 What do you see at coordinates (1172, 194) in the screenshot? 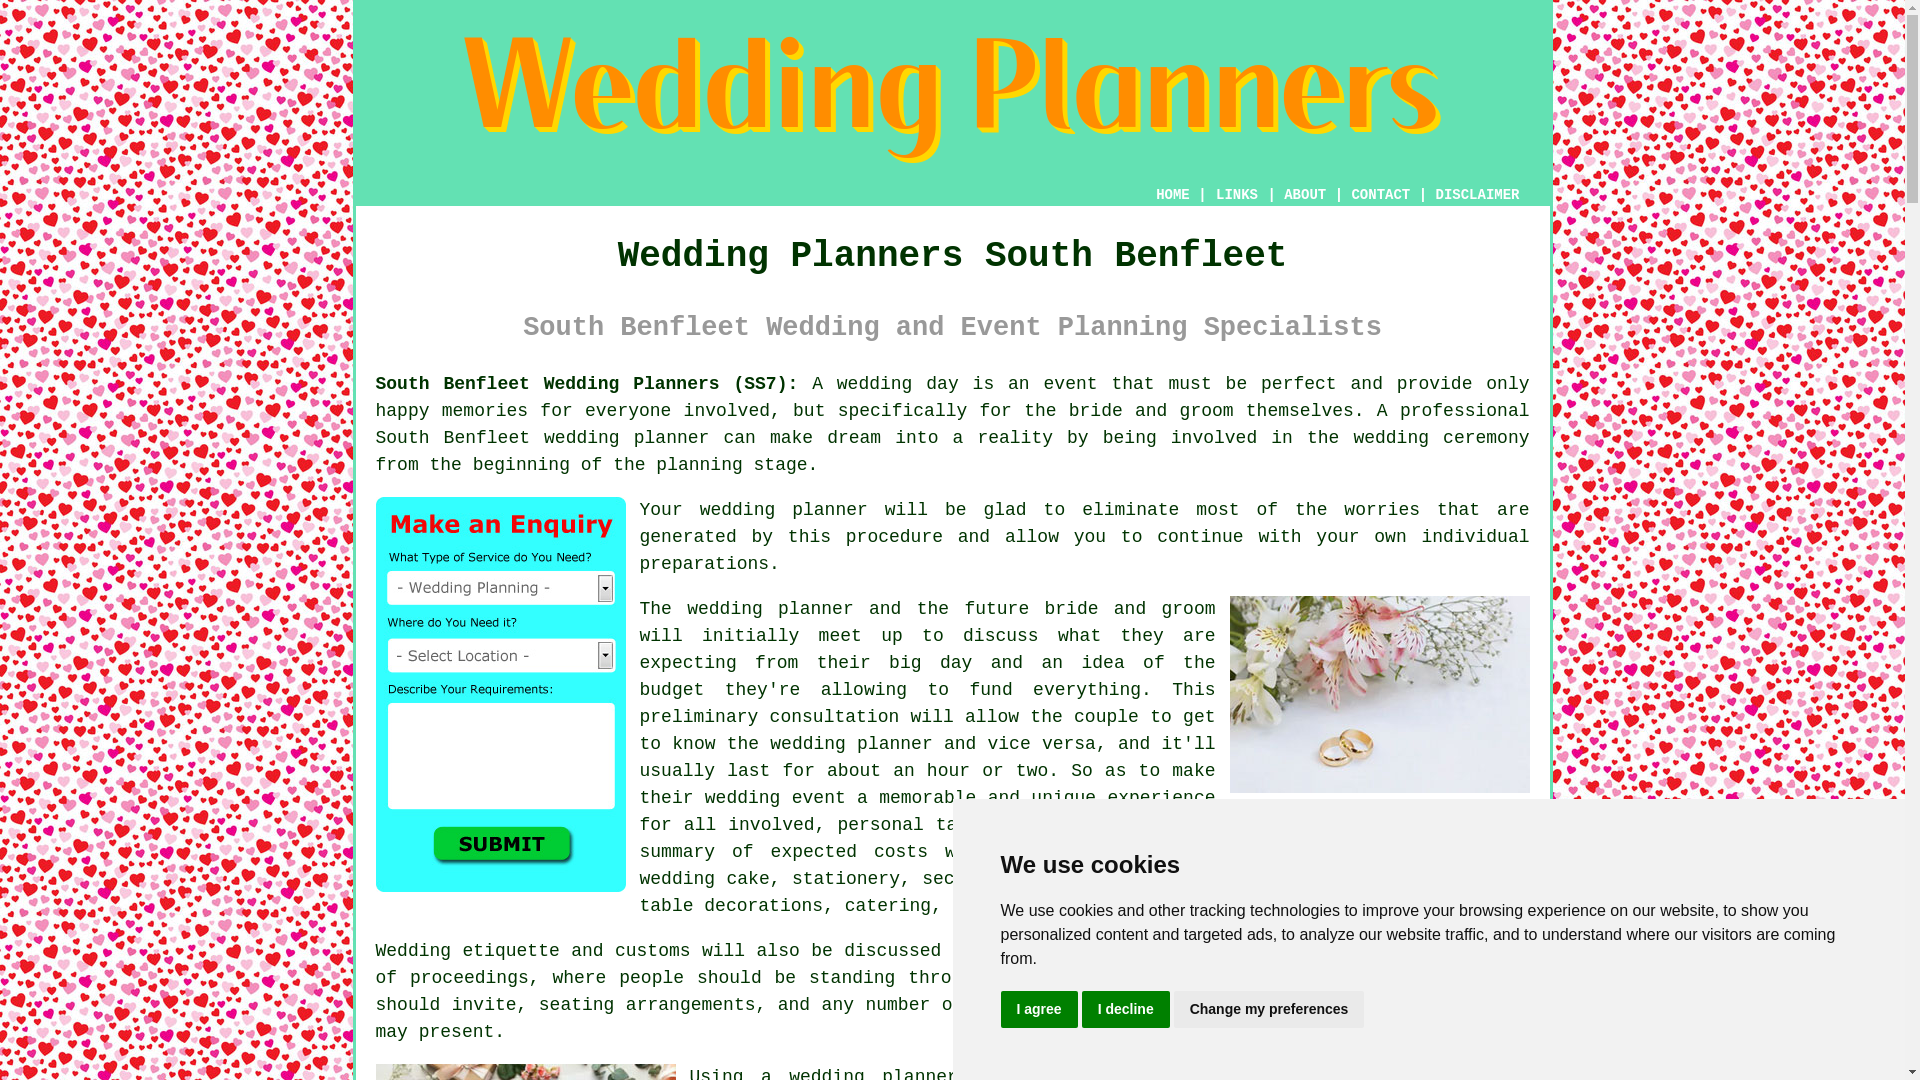
I see `HOME` at bounding box center [1172, 194].